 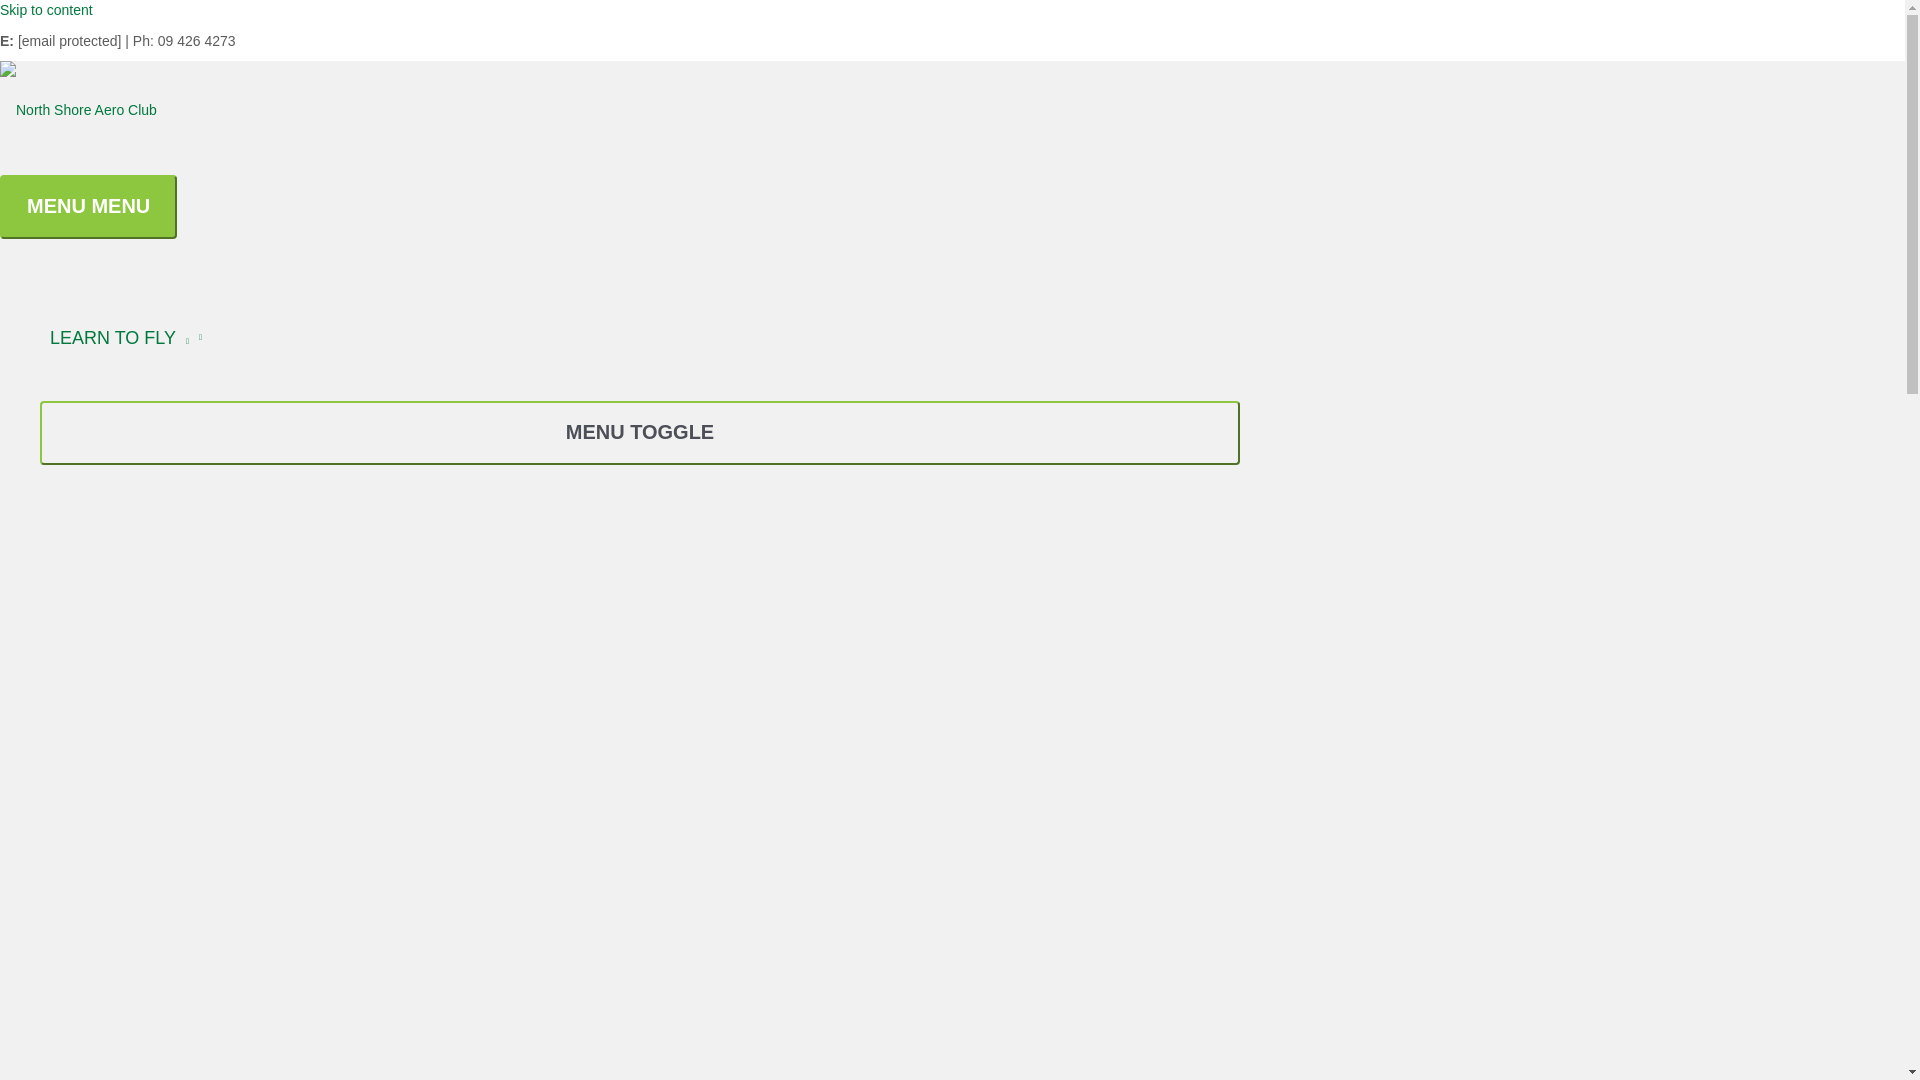 I want to click on MENU TOGGLE, so click(x=640, y=432).